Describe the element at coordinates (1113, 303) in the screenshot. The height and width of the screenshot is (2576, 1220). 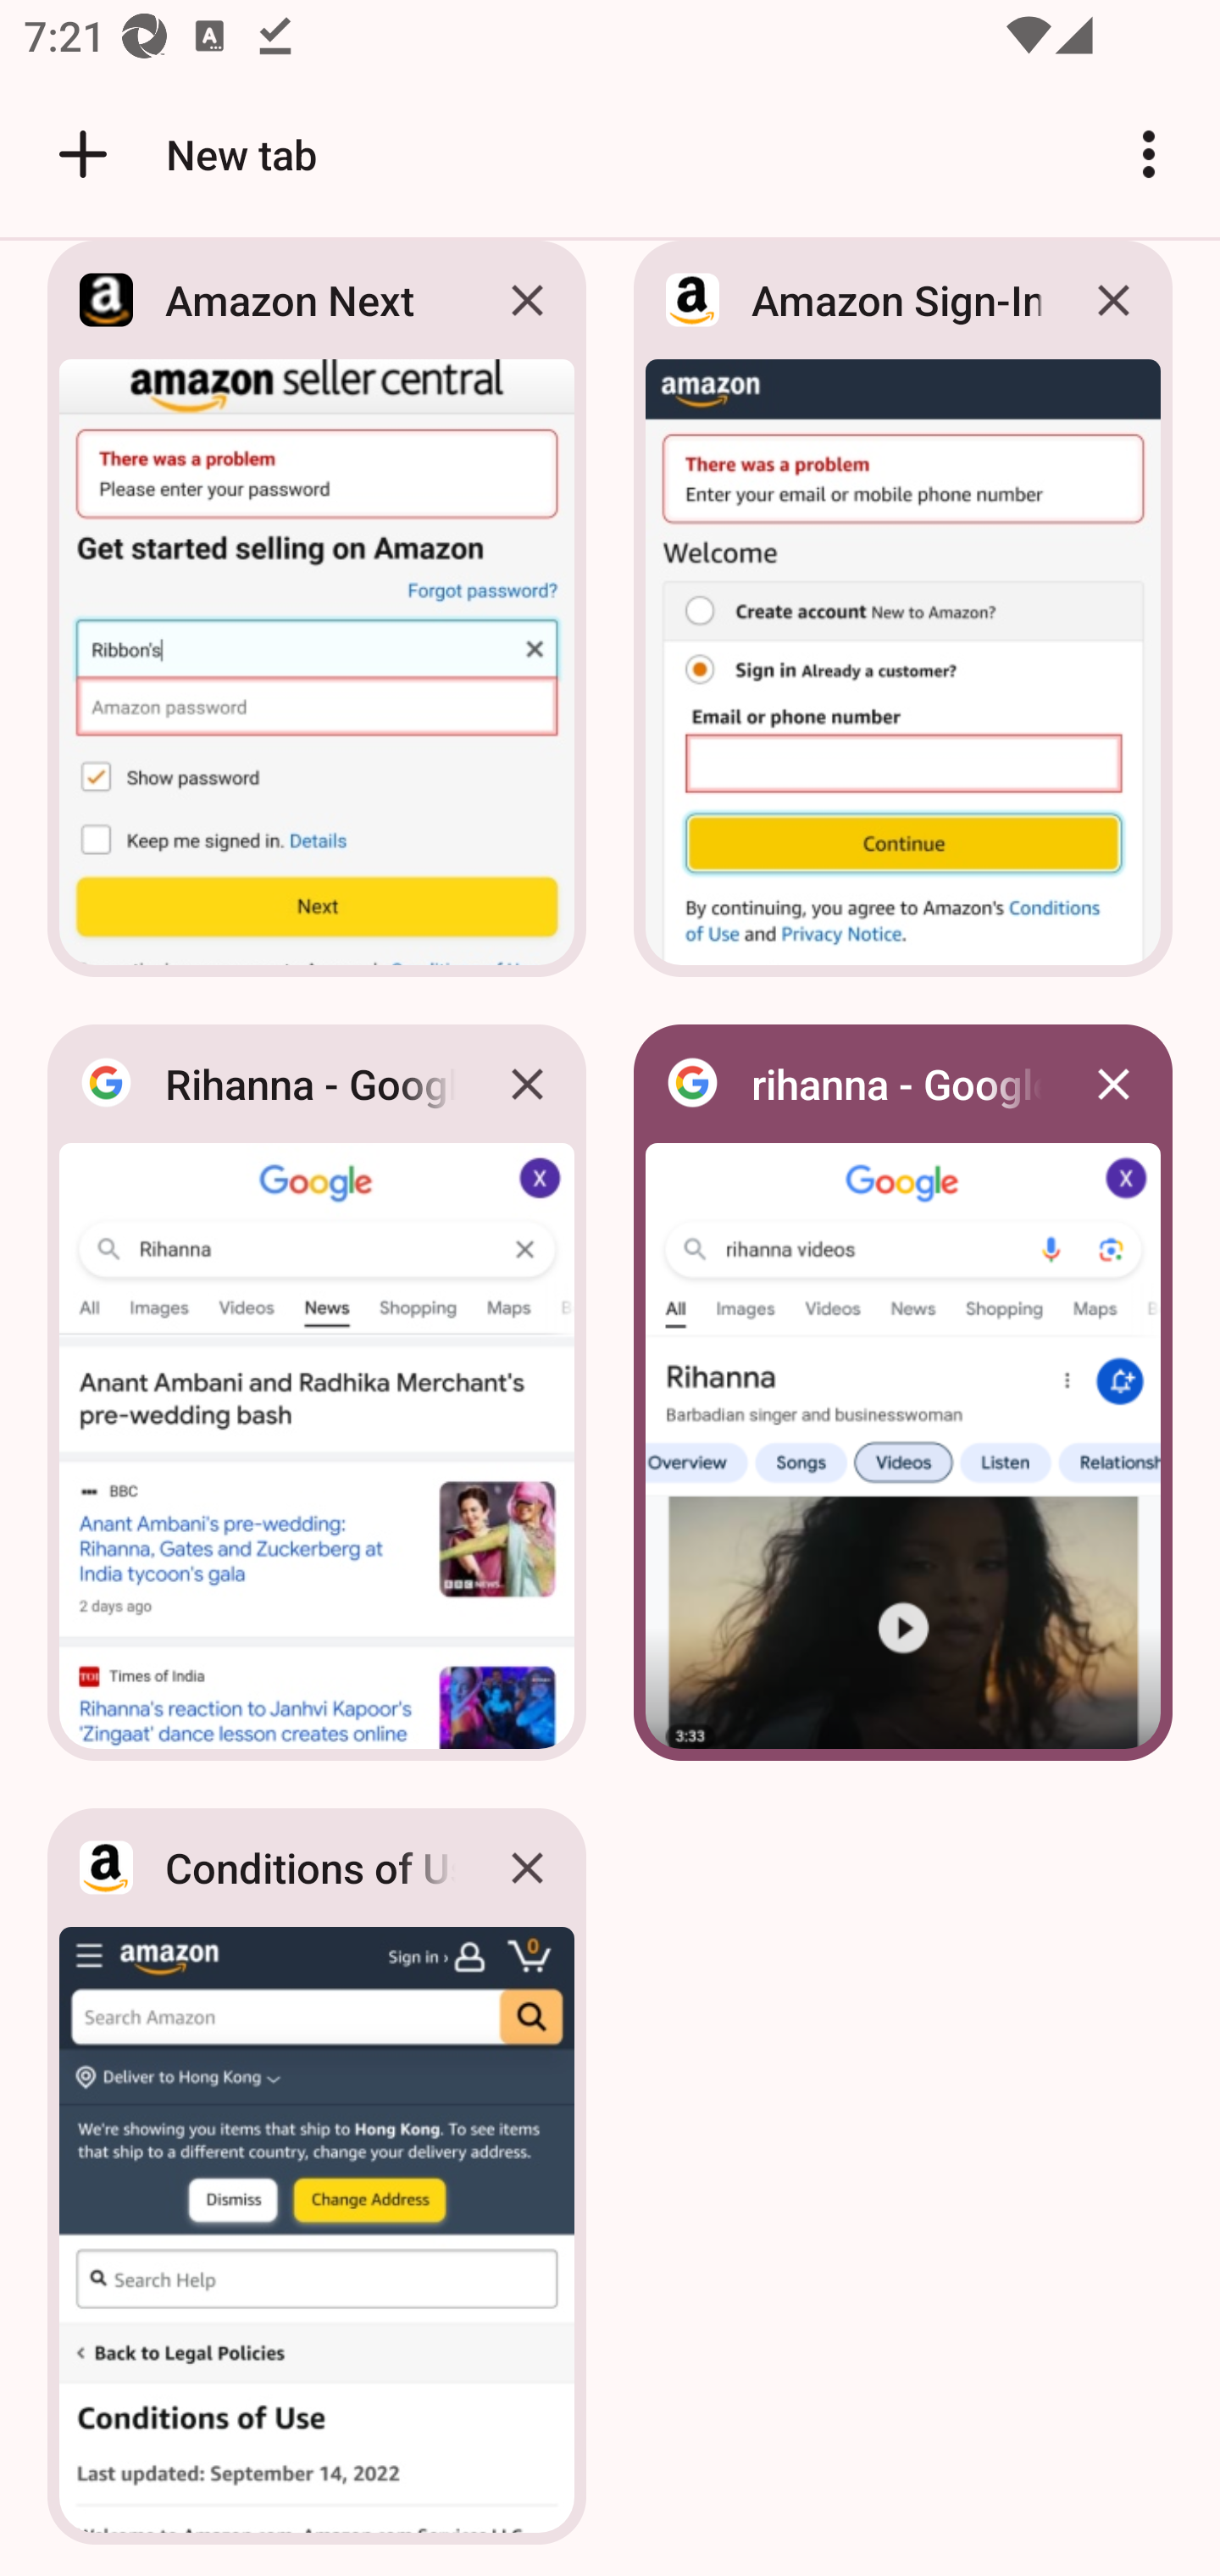
I see `Close Amazon Sign-In tab` at that location.